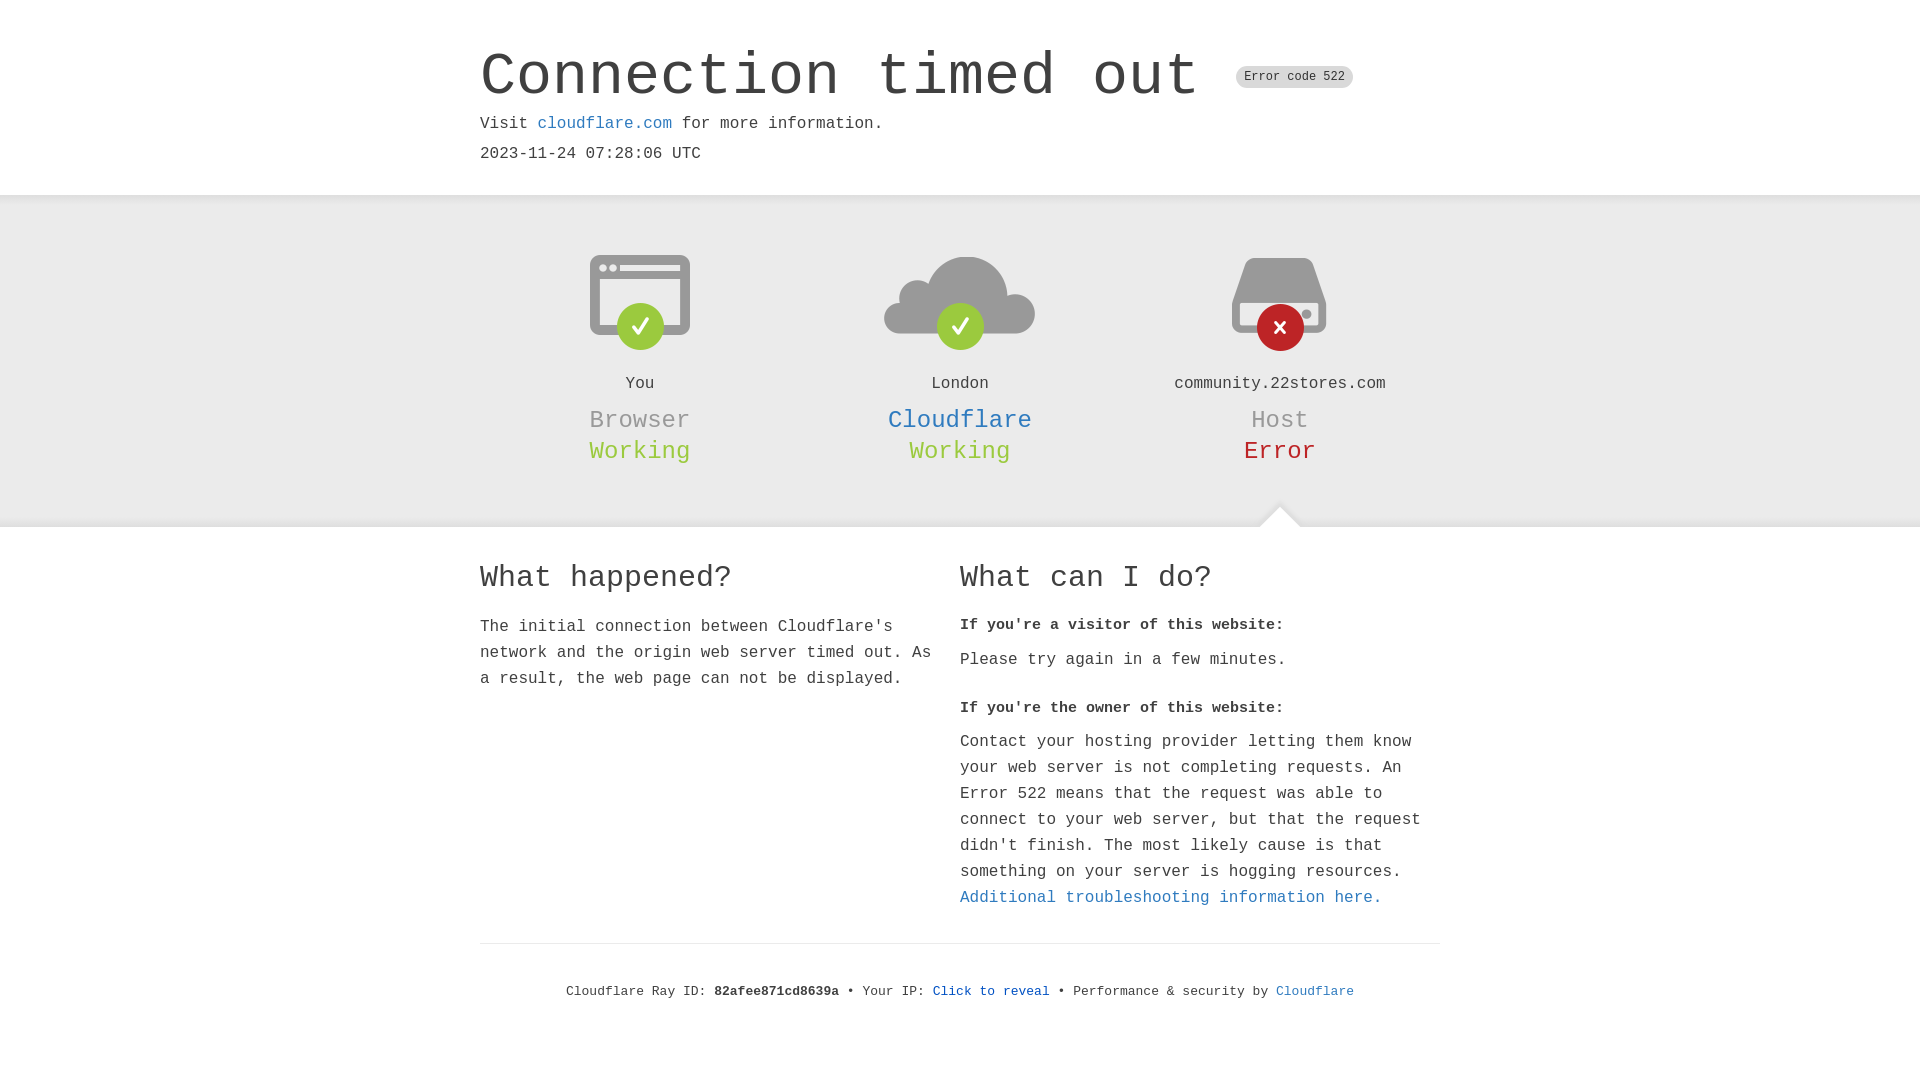  I want to click on Cloudflare, so click(1315, 992).